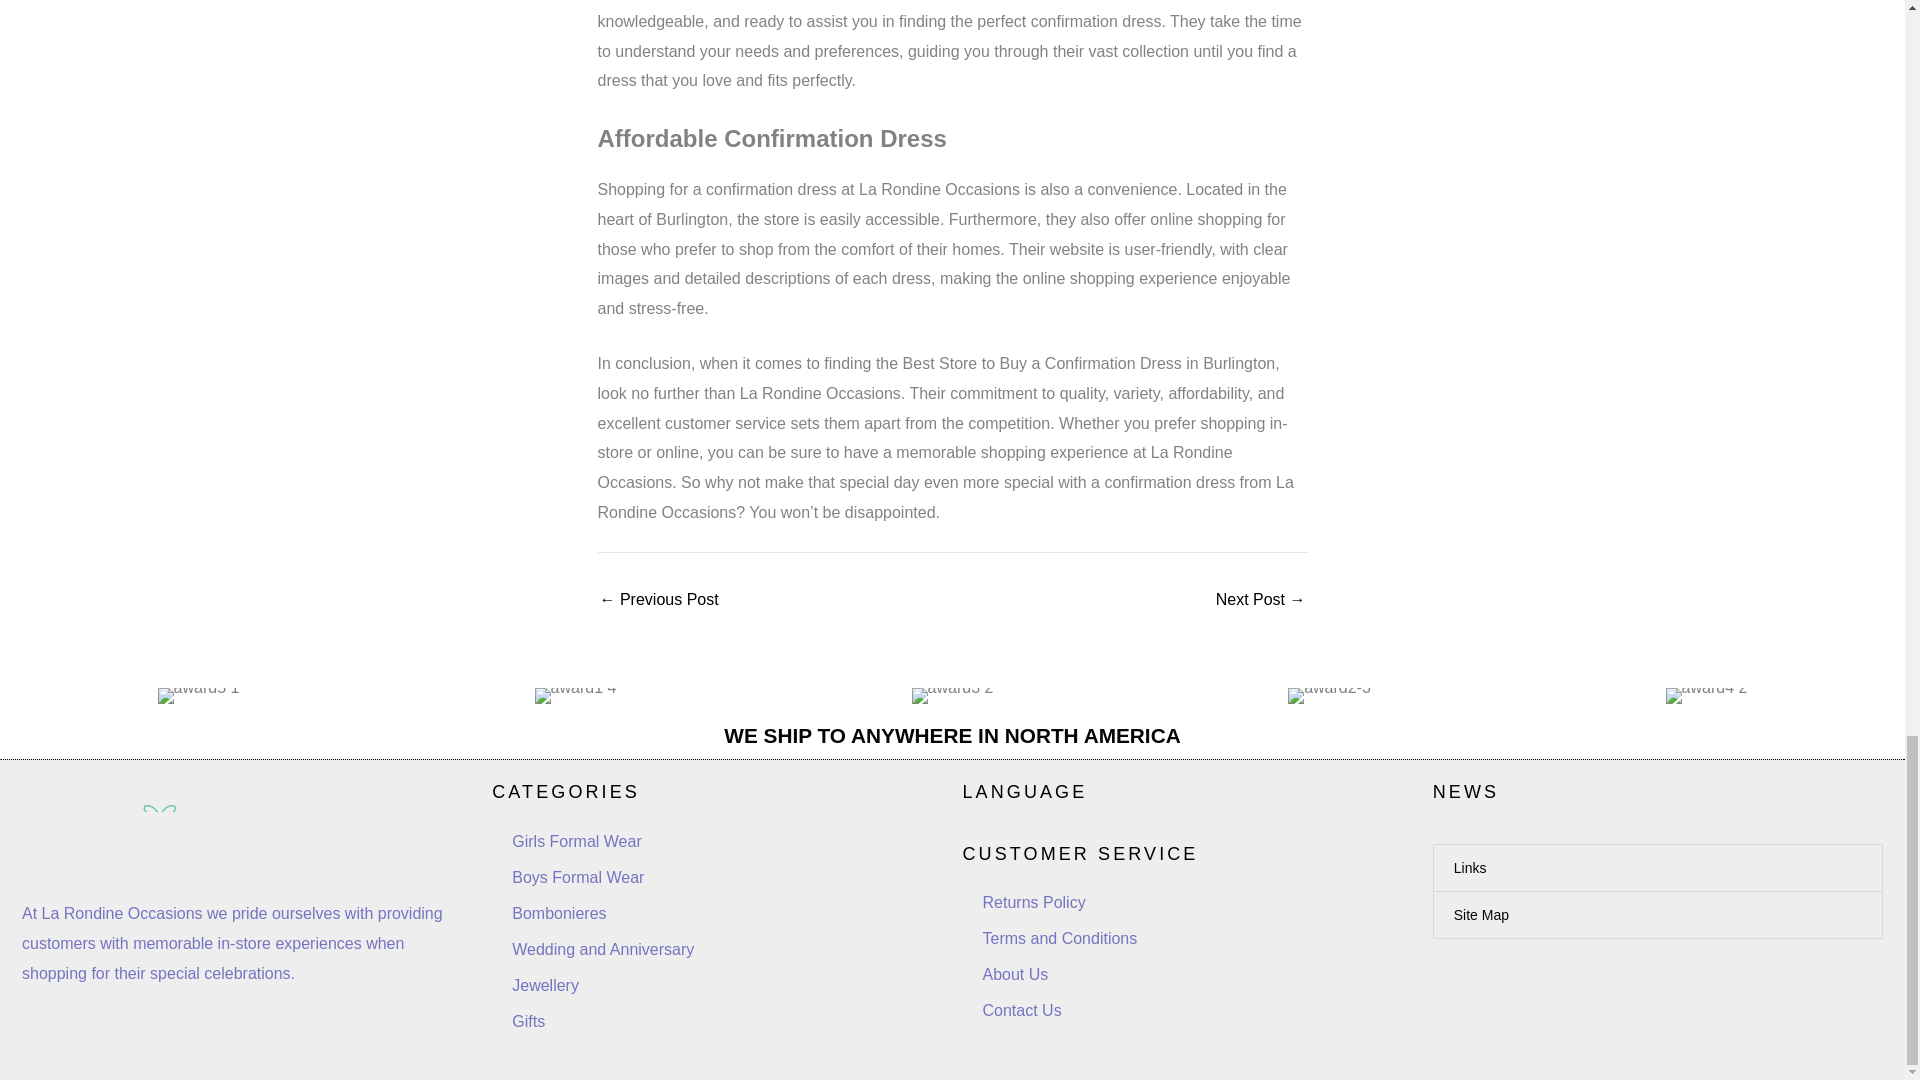 Image resolution: width=1920 pixels, height=1080 pixels. Describe the element at coordinates (1260, 600) in the screenshot. I see `Where Can I Buy A Confirmation Dress in Brantford?` at that location.